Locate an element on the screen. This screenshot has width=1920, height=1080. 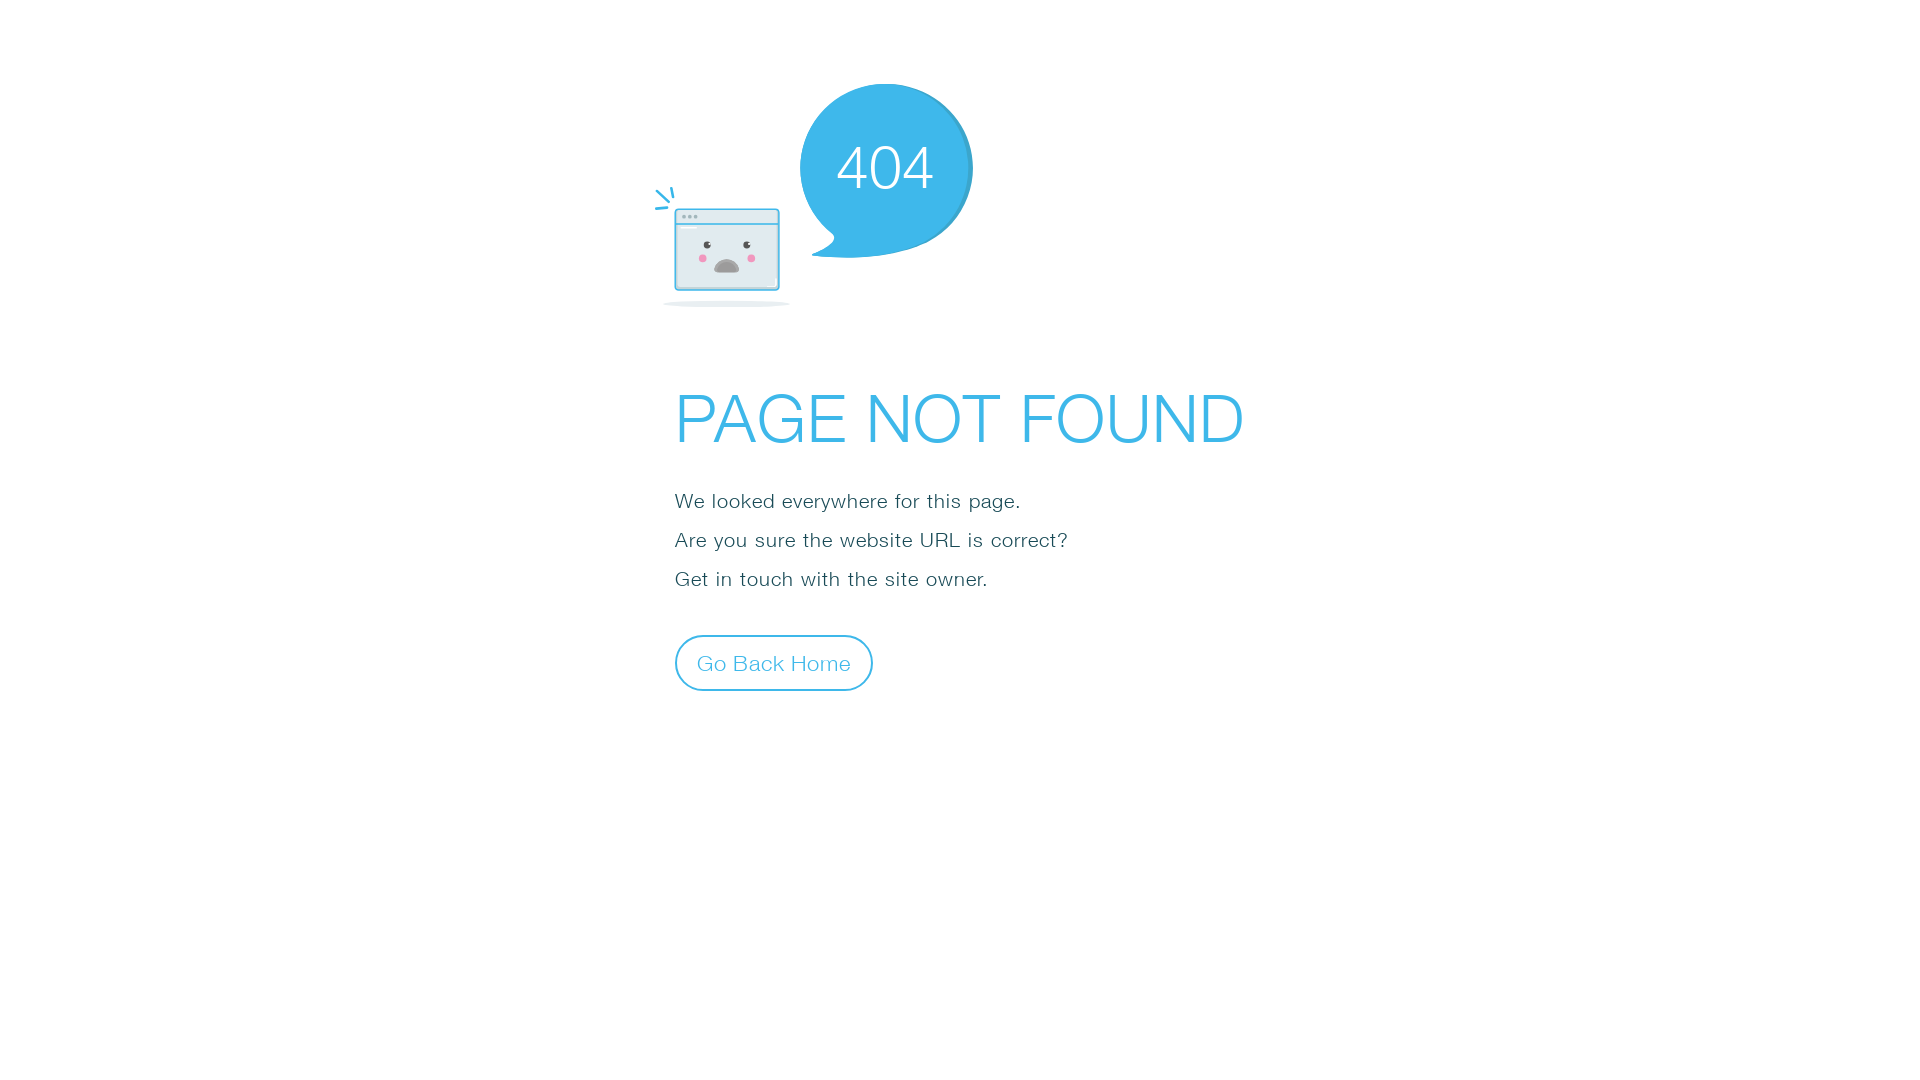
Go Back Home is located at coordinates (774, 662).